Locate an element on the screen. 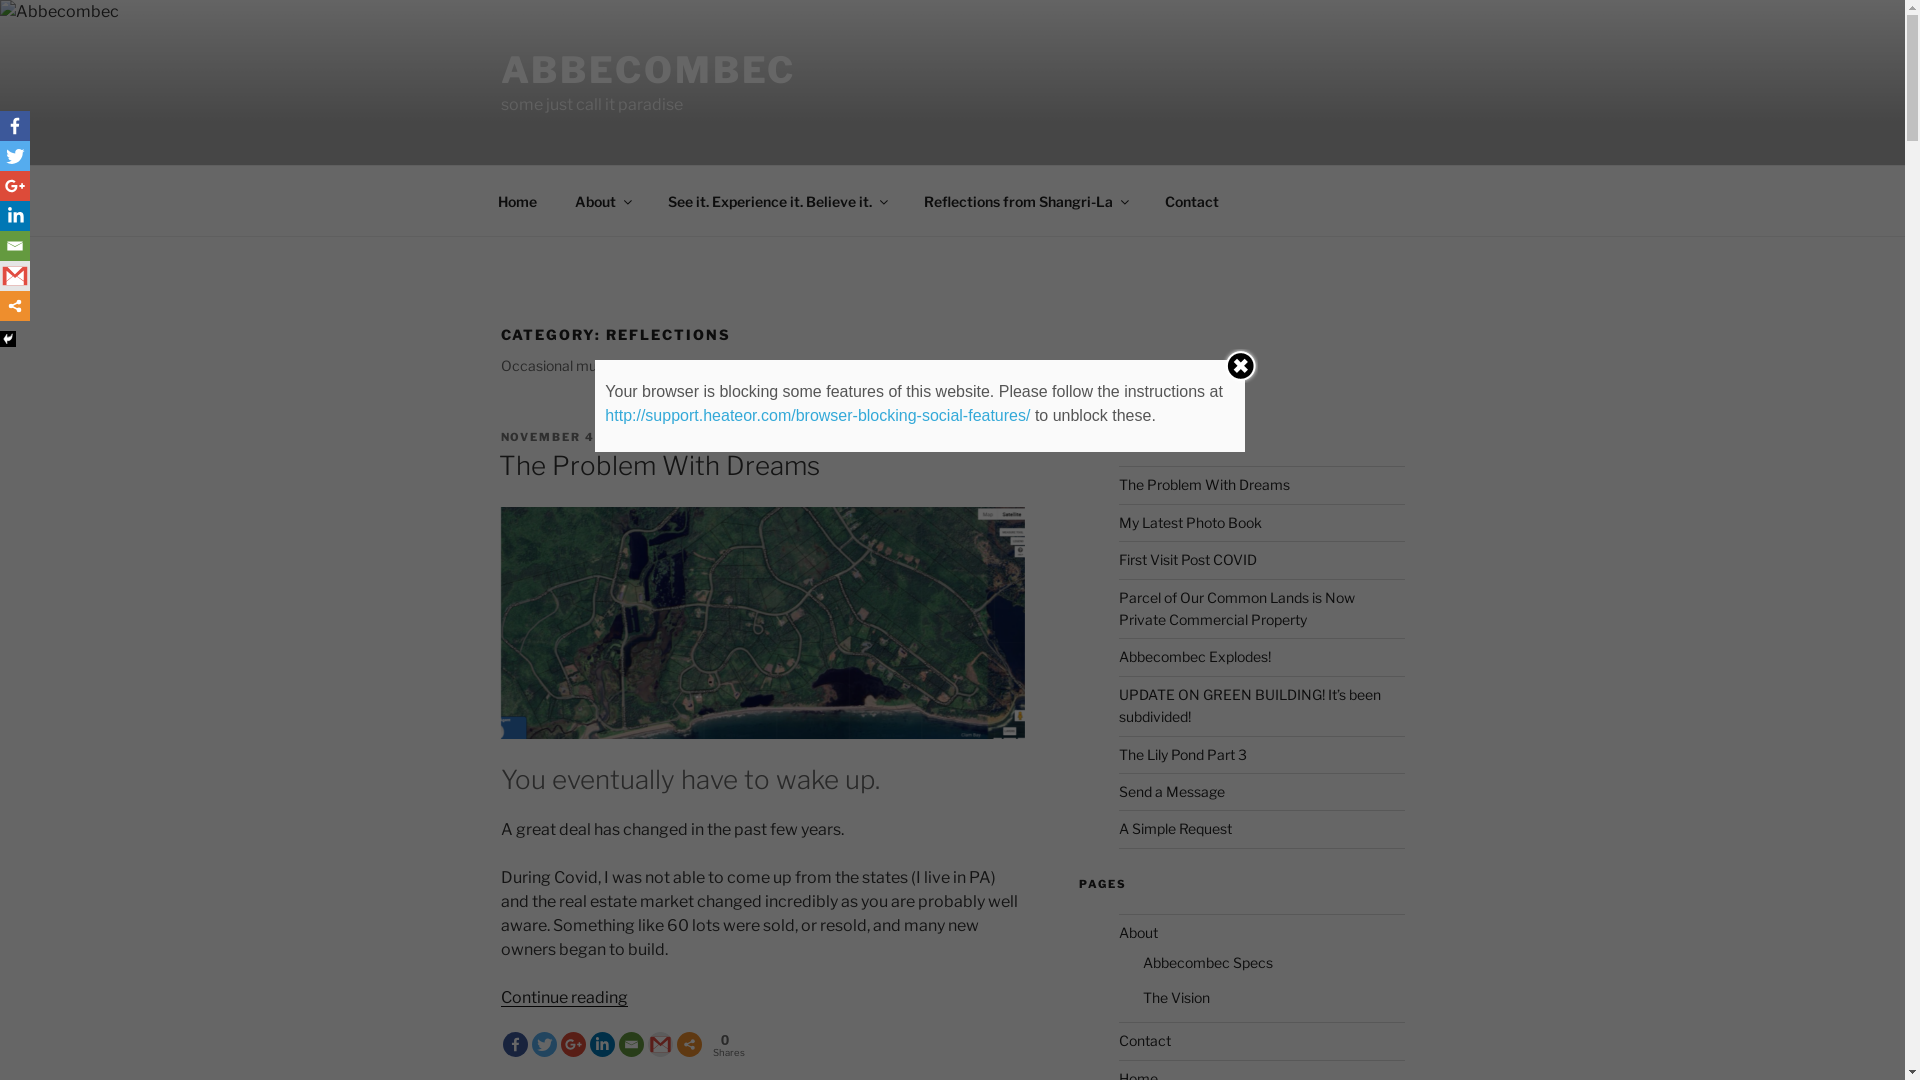 The height and width of the screenshot is (1080, 1920). Hide is located at coordinates (8, 339).